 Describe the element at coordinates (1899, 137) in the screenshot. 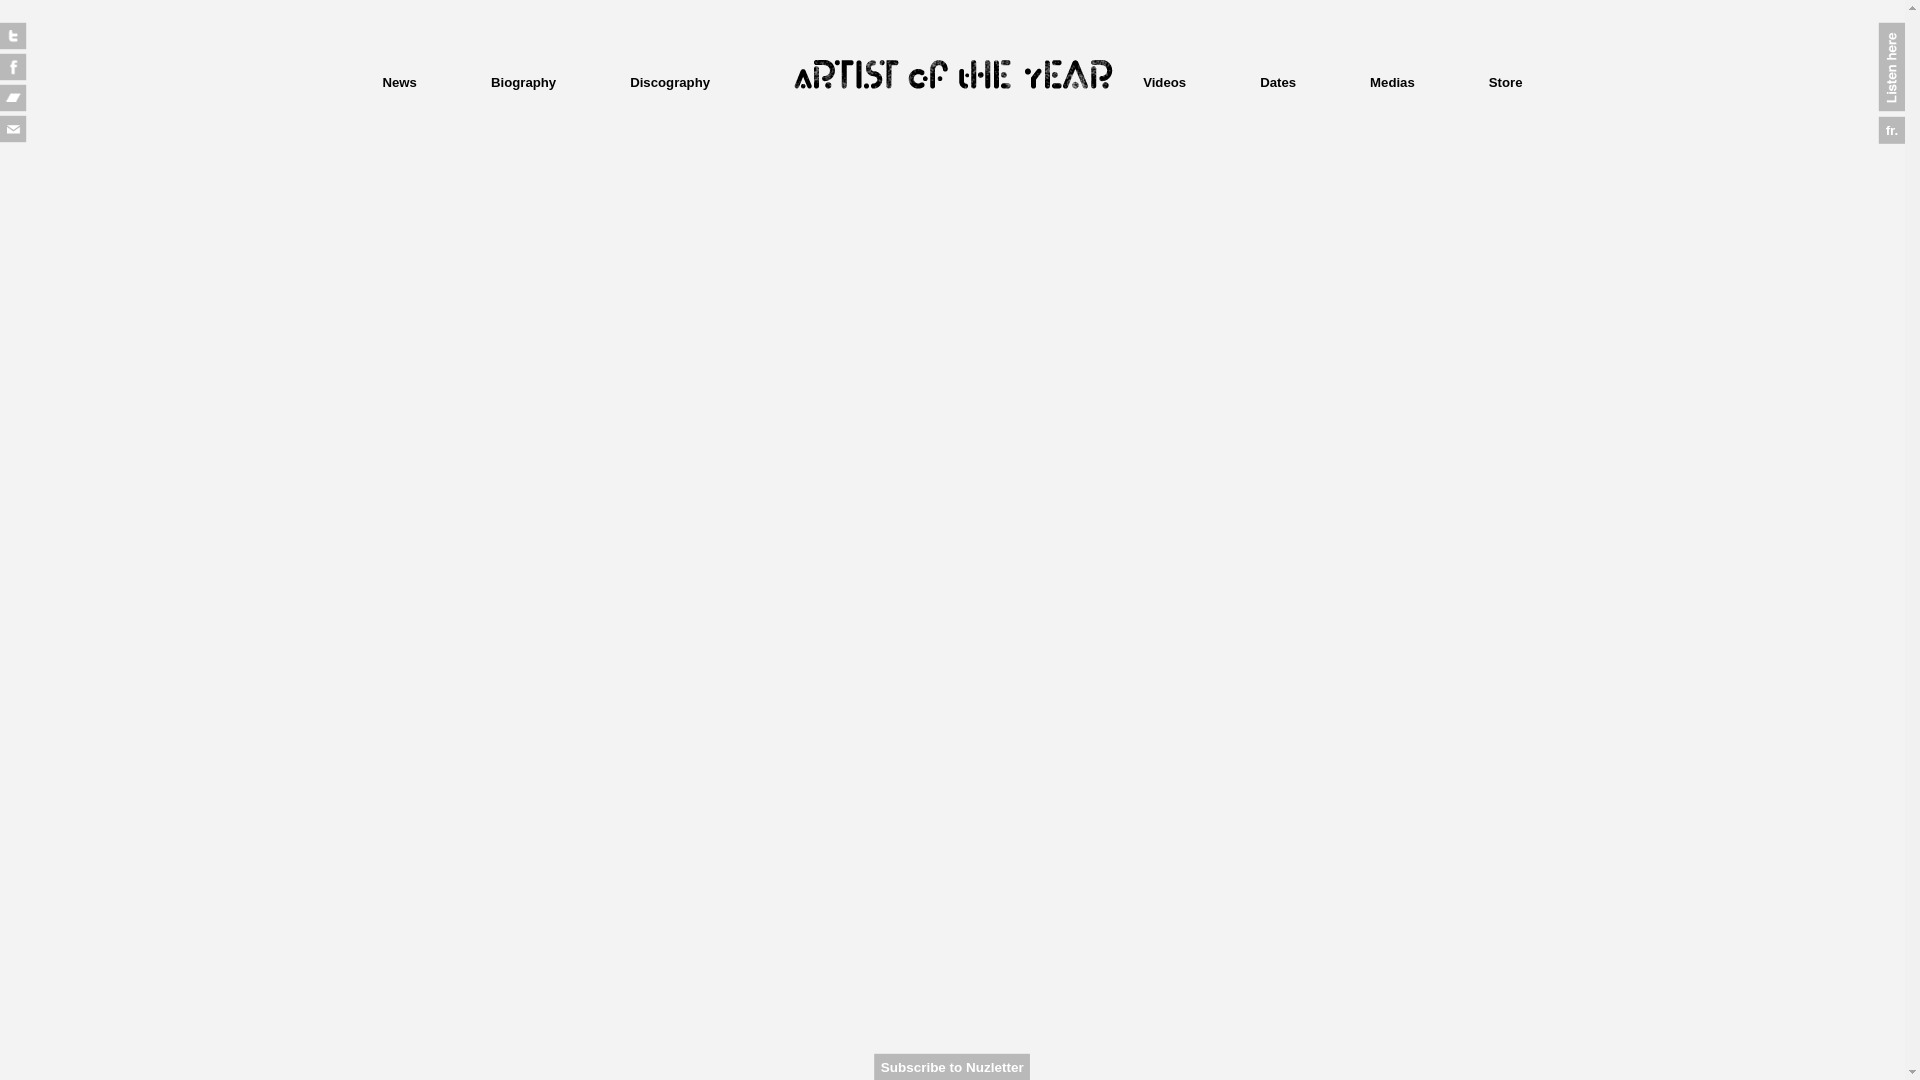

I see `fr.` at that location.